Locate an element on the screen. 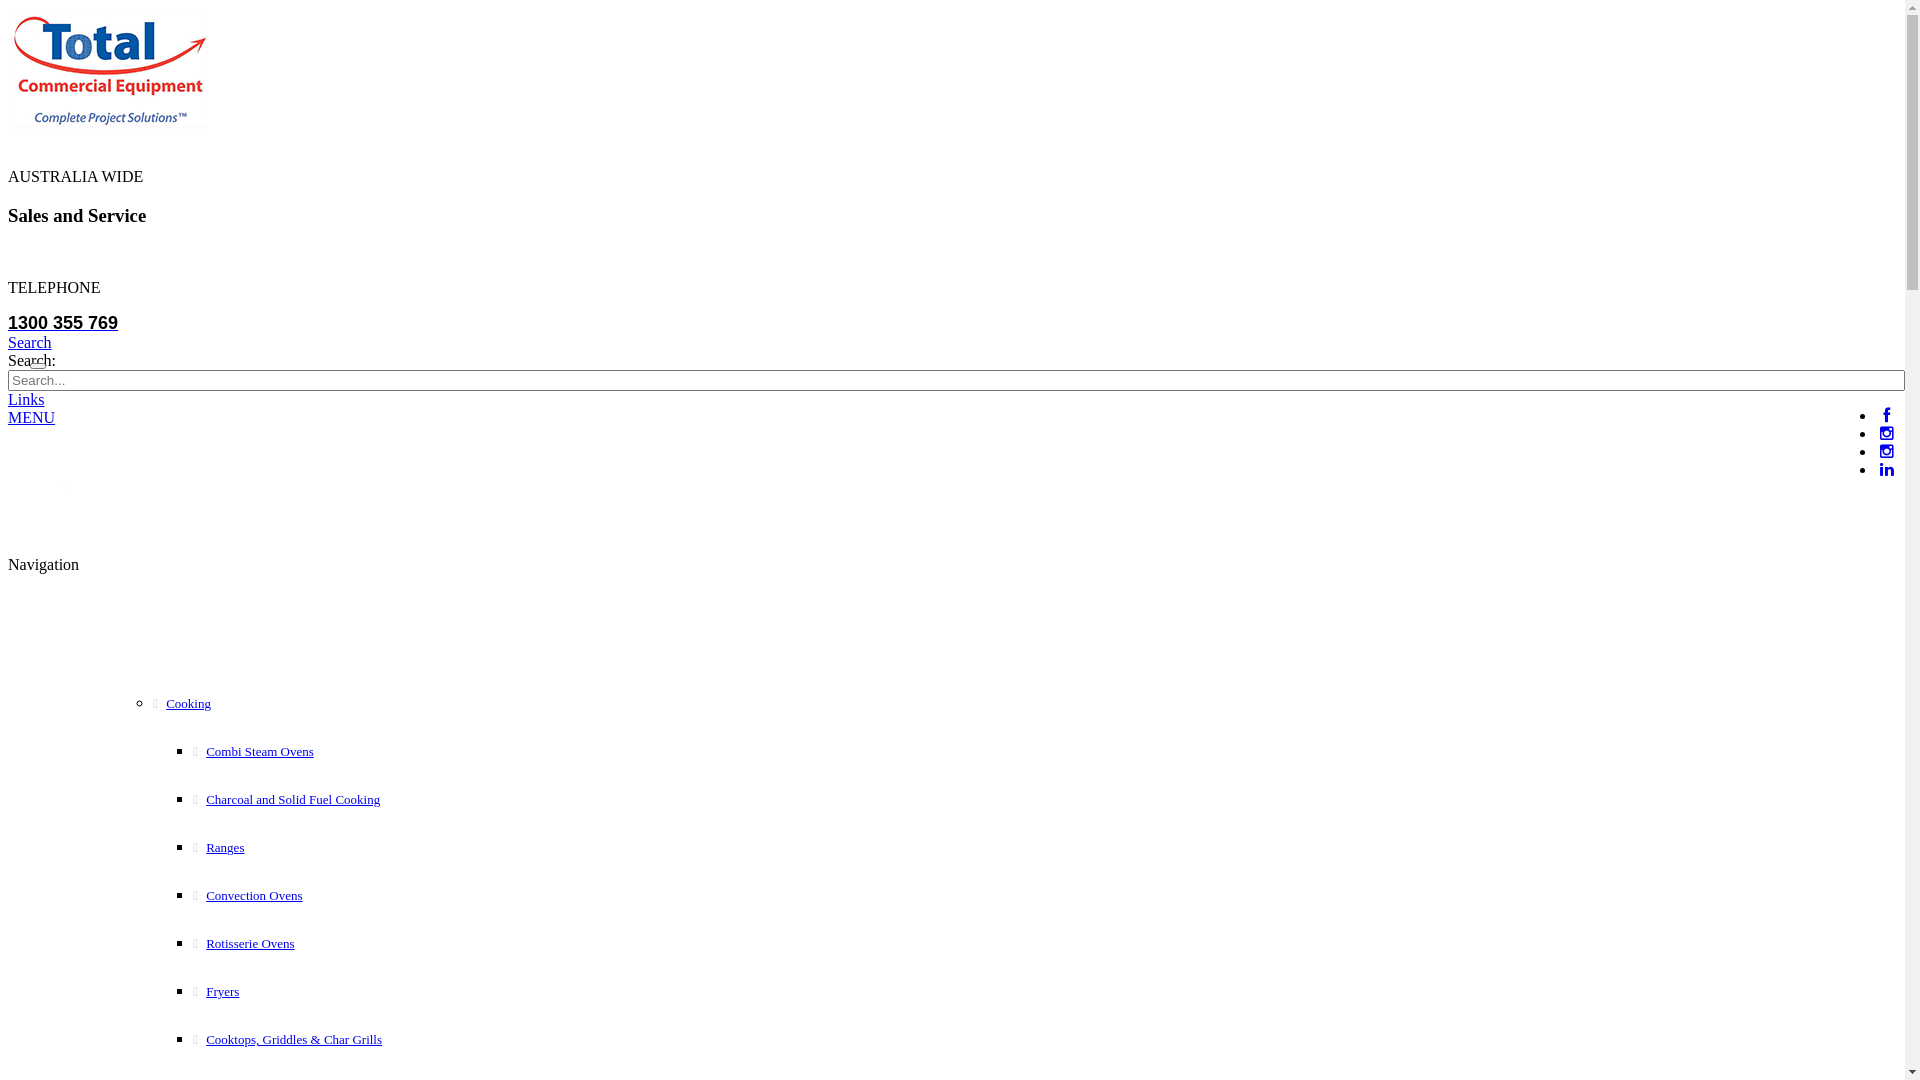 This screenshot has width=1920, height=1080. Links is located at coordinates (26, 400).